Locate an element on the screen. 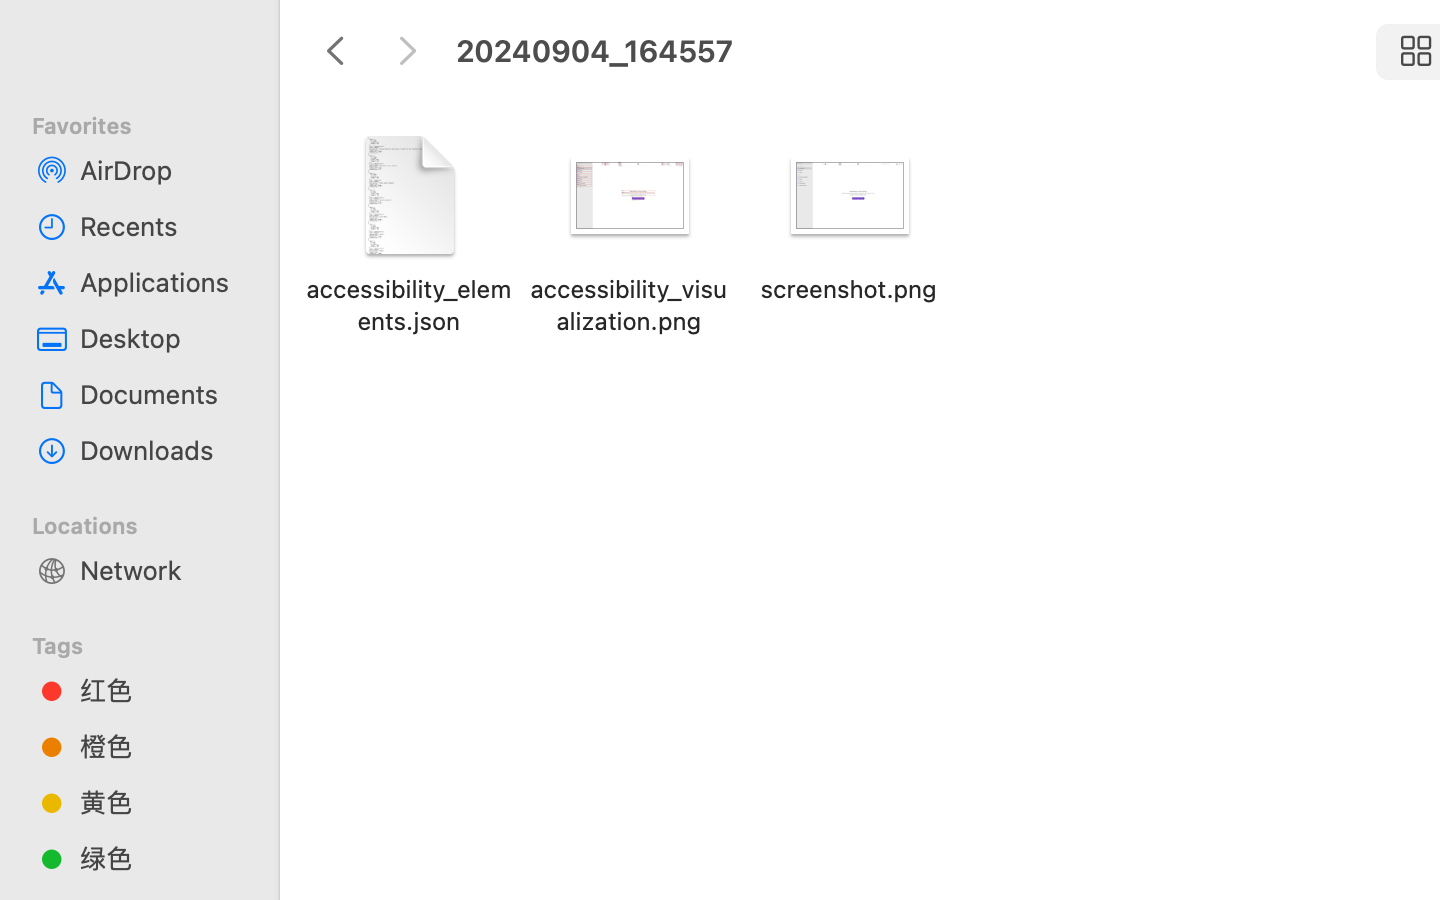  Network is located at coordinates (161, 570).